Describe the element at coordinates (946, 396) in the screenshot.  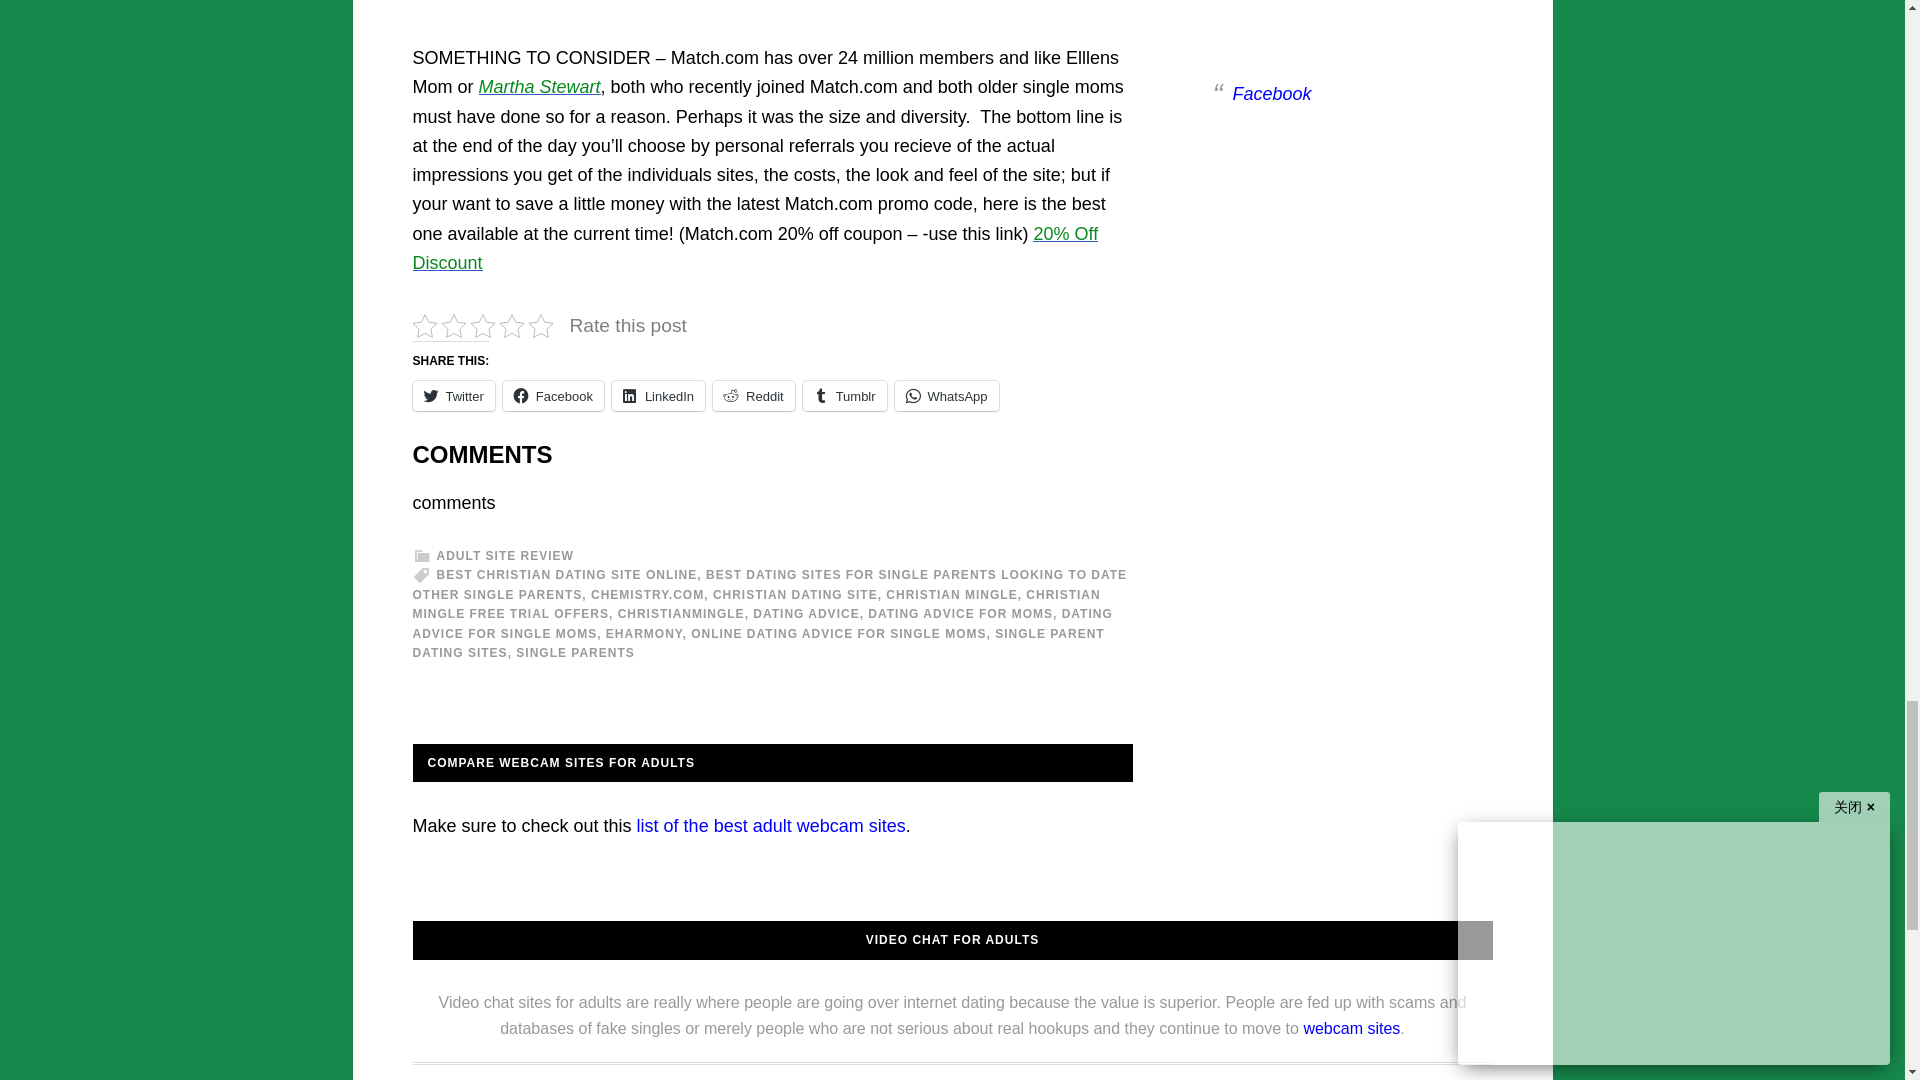
I see `Click to share on WhatsApp` at that location.